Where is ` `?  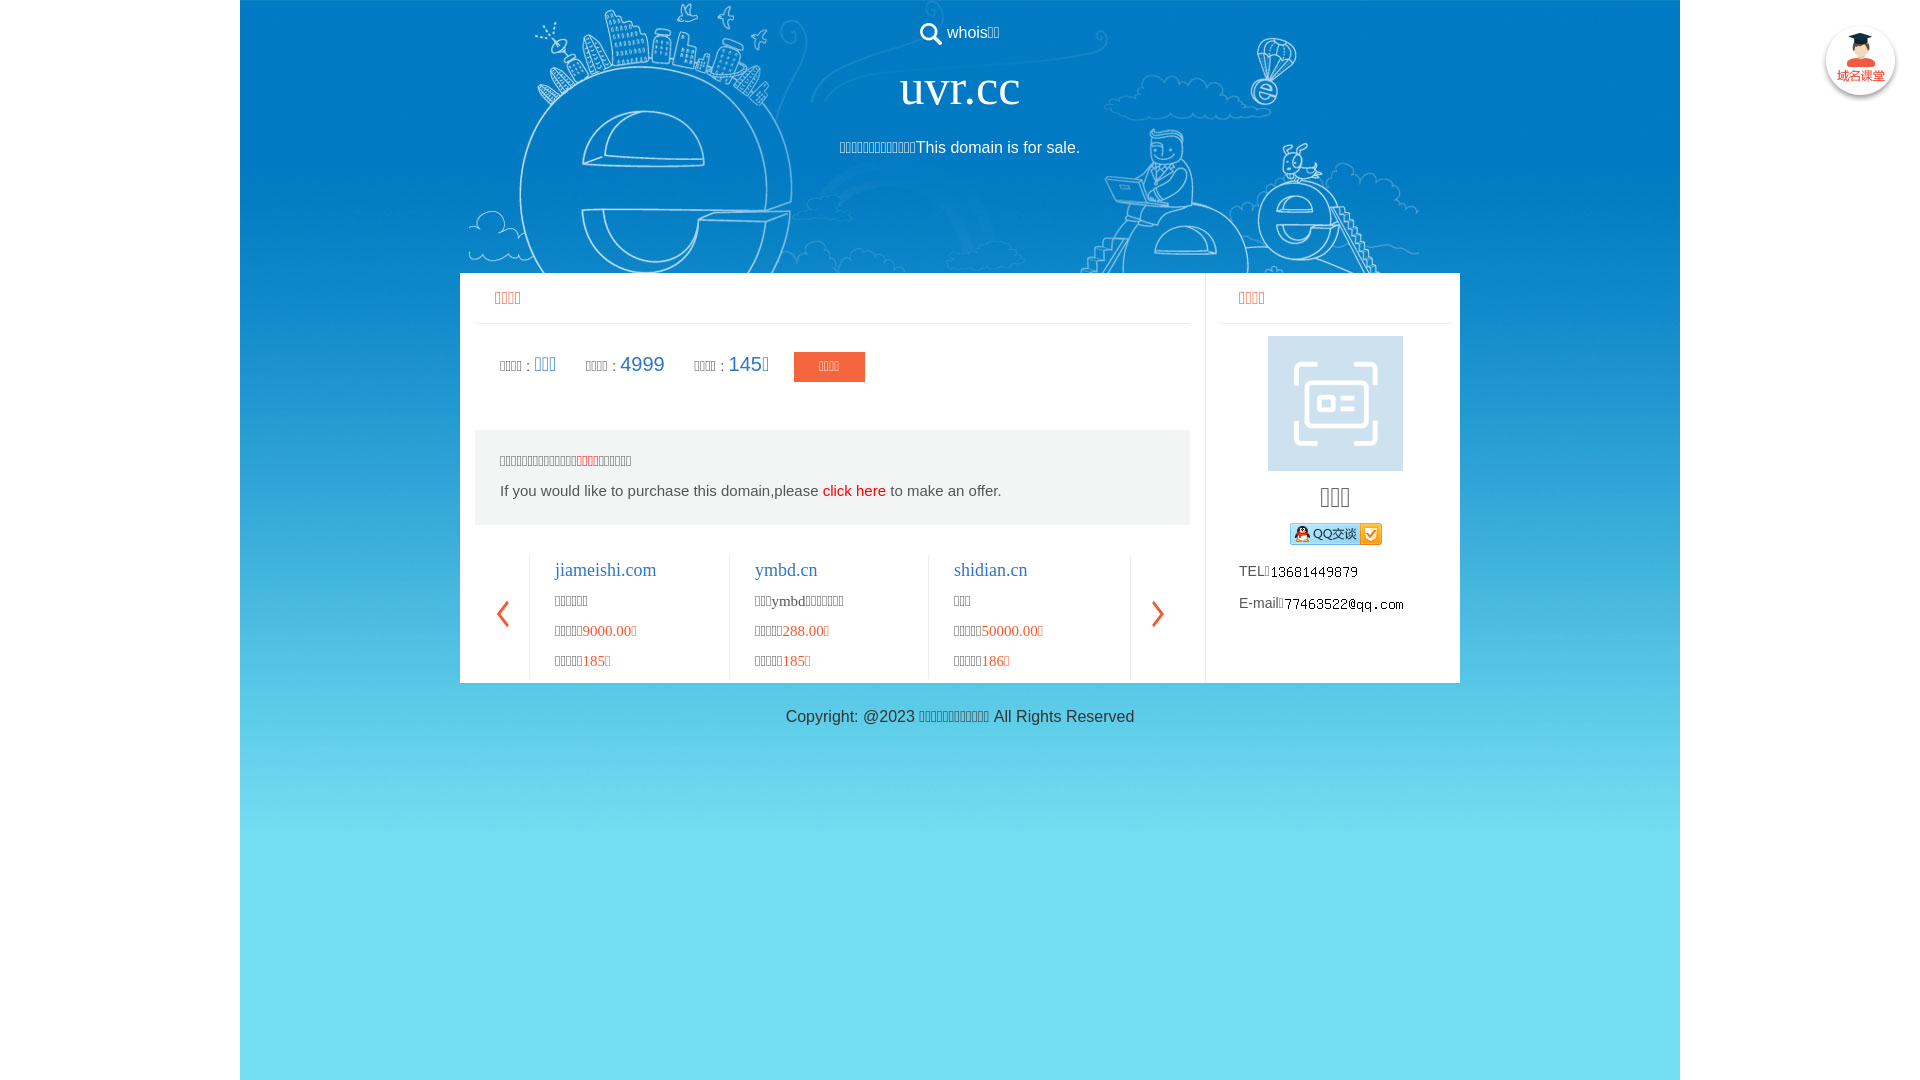   is located at coordinates (1860, 64).